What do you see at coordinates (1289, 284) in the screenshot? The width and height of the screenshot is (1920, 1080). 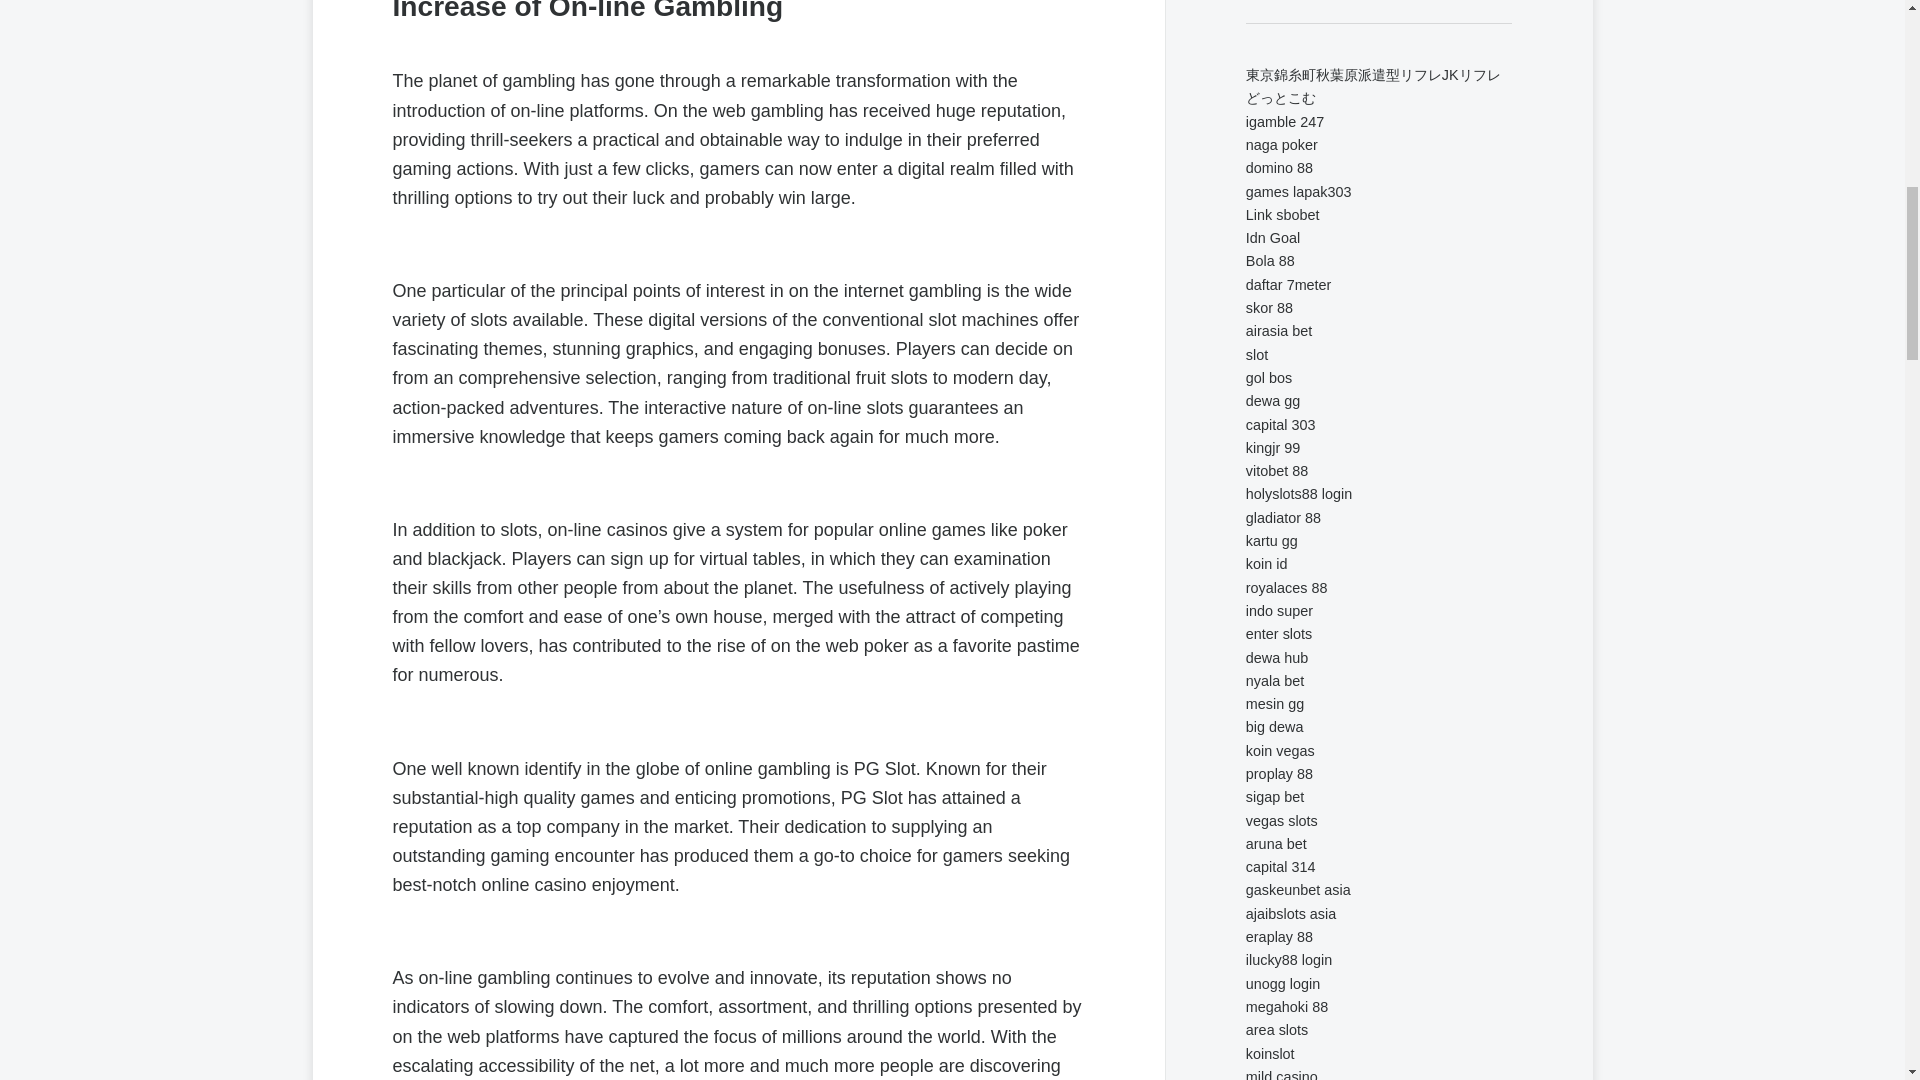 I see `daftar 7meter` at bounding box center [1289, 284].